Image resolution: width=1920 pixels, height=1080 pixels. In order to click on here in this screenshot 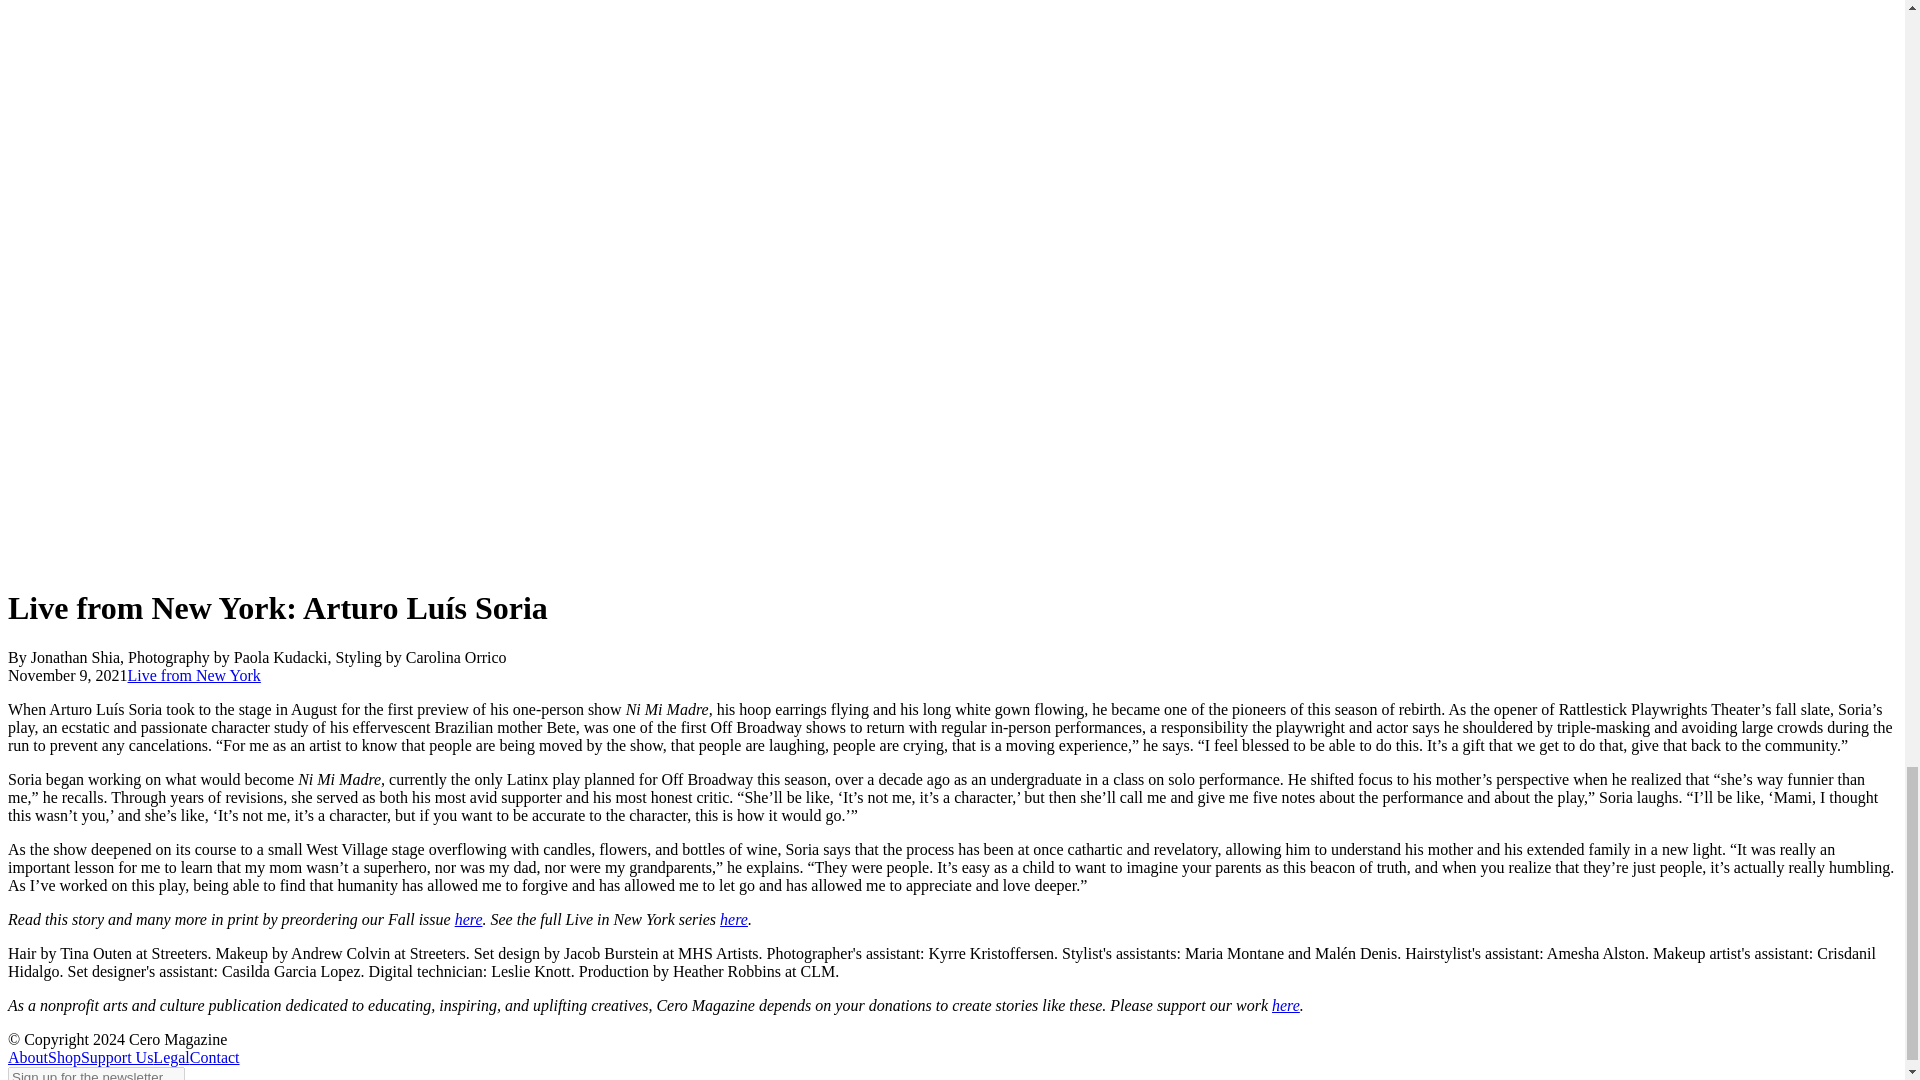, I will do `click(734, 919)`.